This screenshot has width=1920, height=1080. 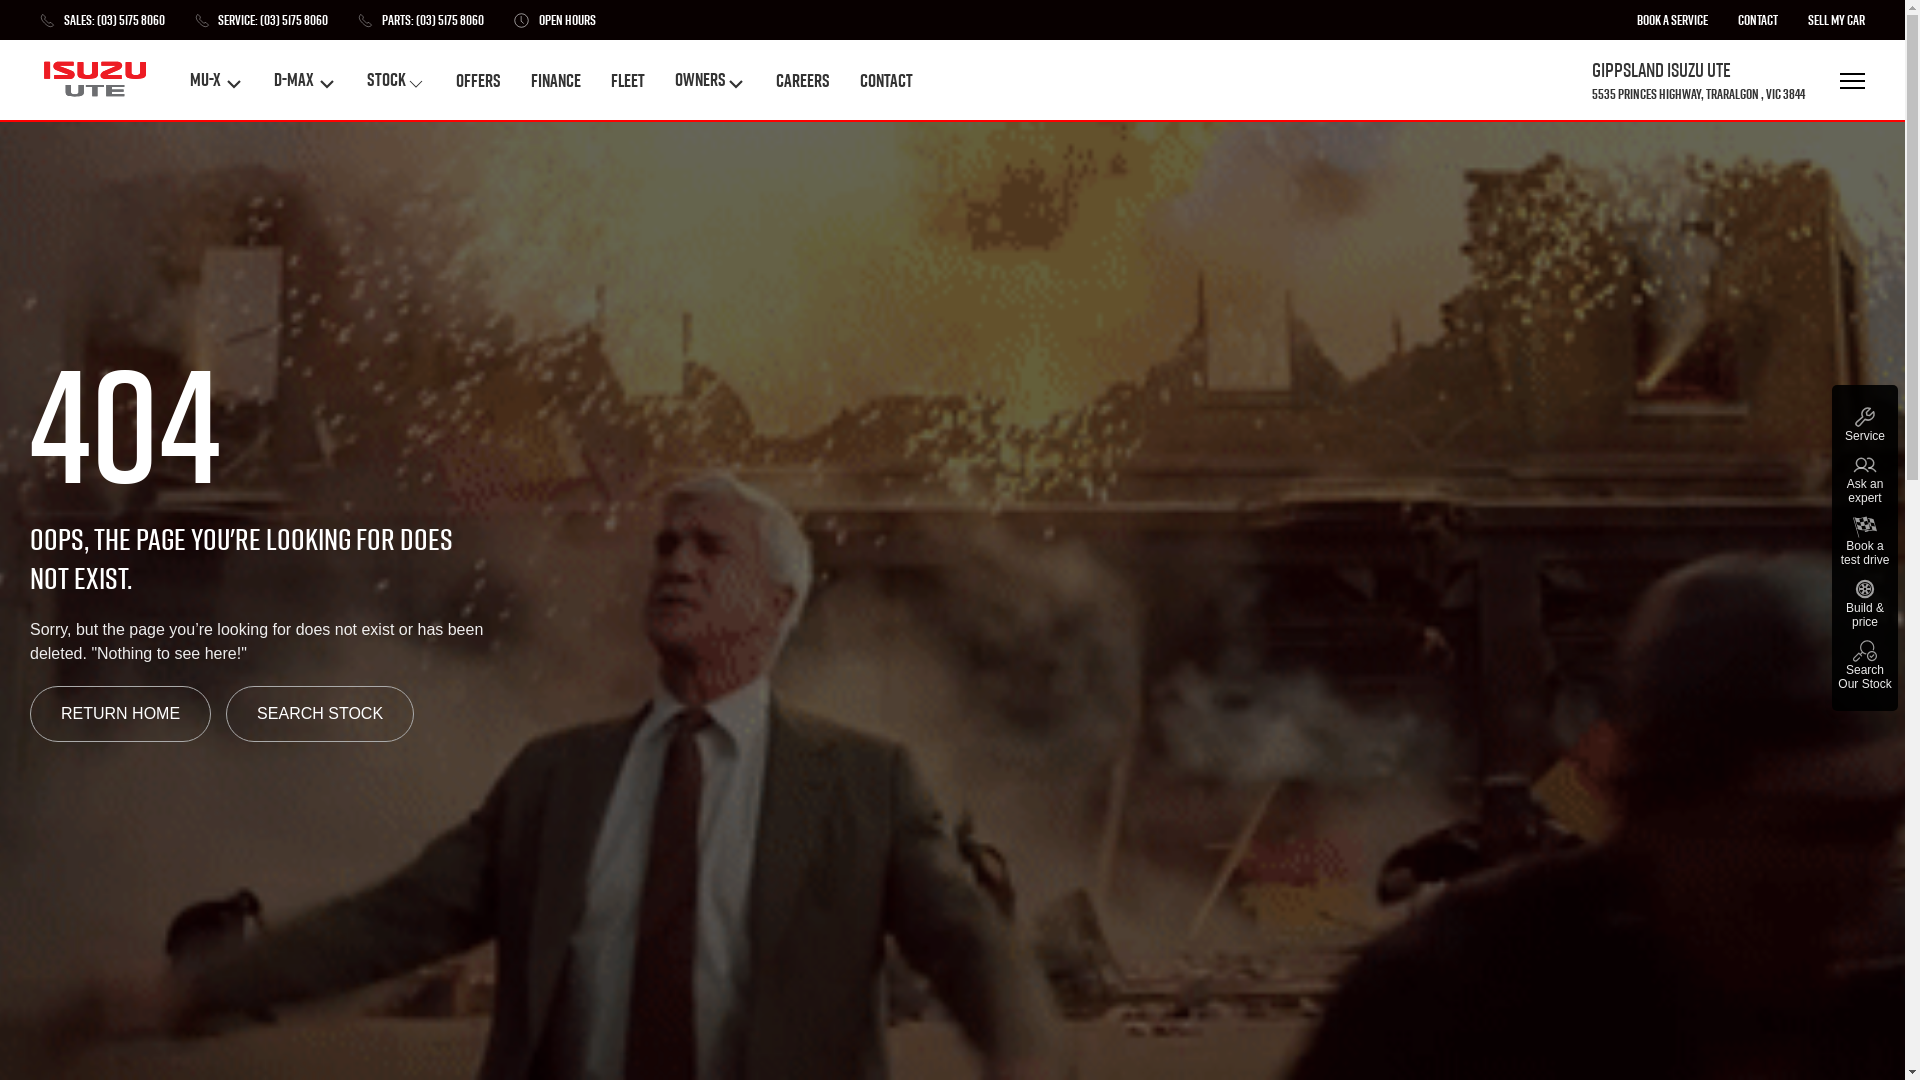 What do you see at coordinates (803, 80) in the screenshot?
I see `Careers` at bounding box center [803, 80].